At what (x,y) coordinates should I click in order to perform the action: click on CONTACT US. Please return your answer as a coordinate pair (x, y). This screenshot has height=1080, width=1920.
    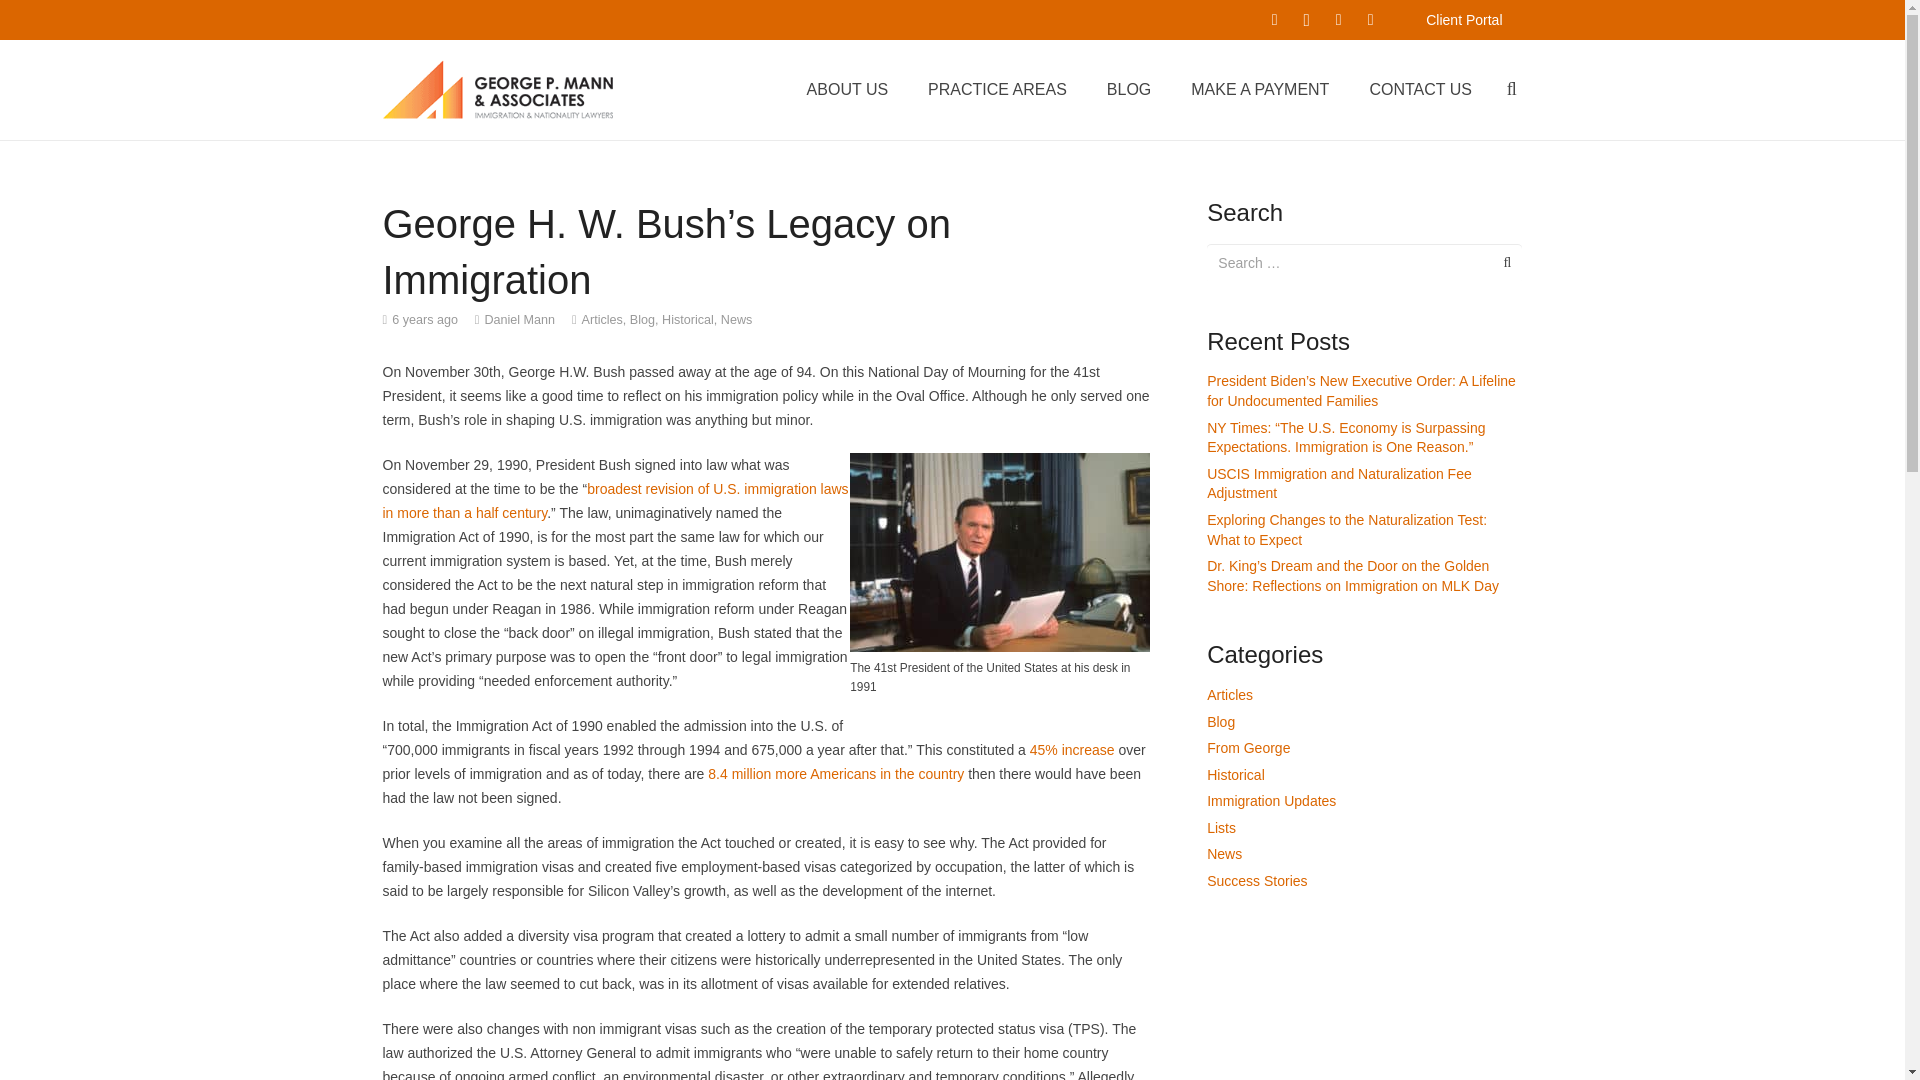
    Looking at the image, I should click on (1420, 89).